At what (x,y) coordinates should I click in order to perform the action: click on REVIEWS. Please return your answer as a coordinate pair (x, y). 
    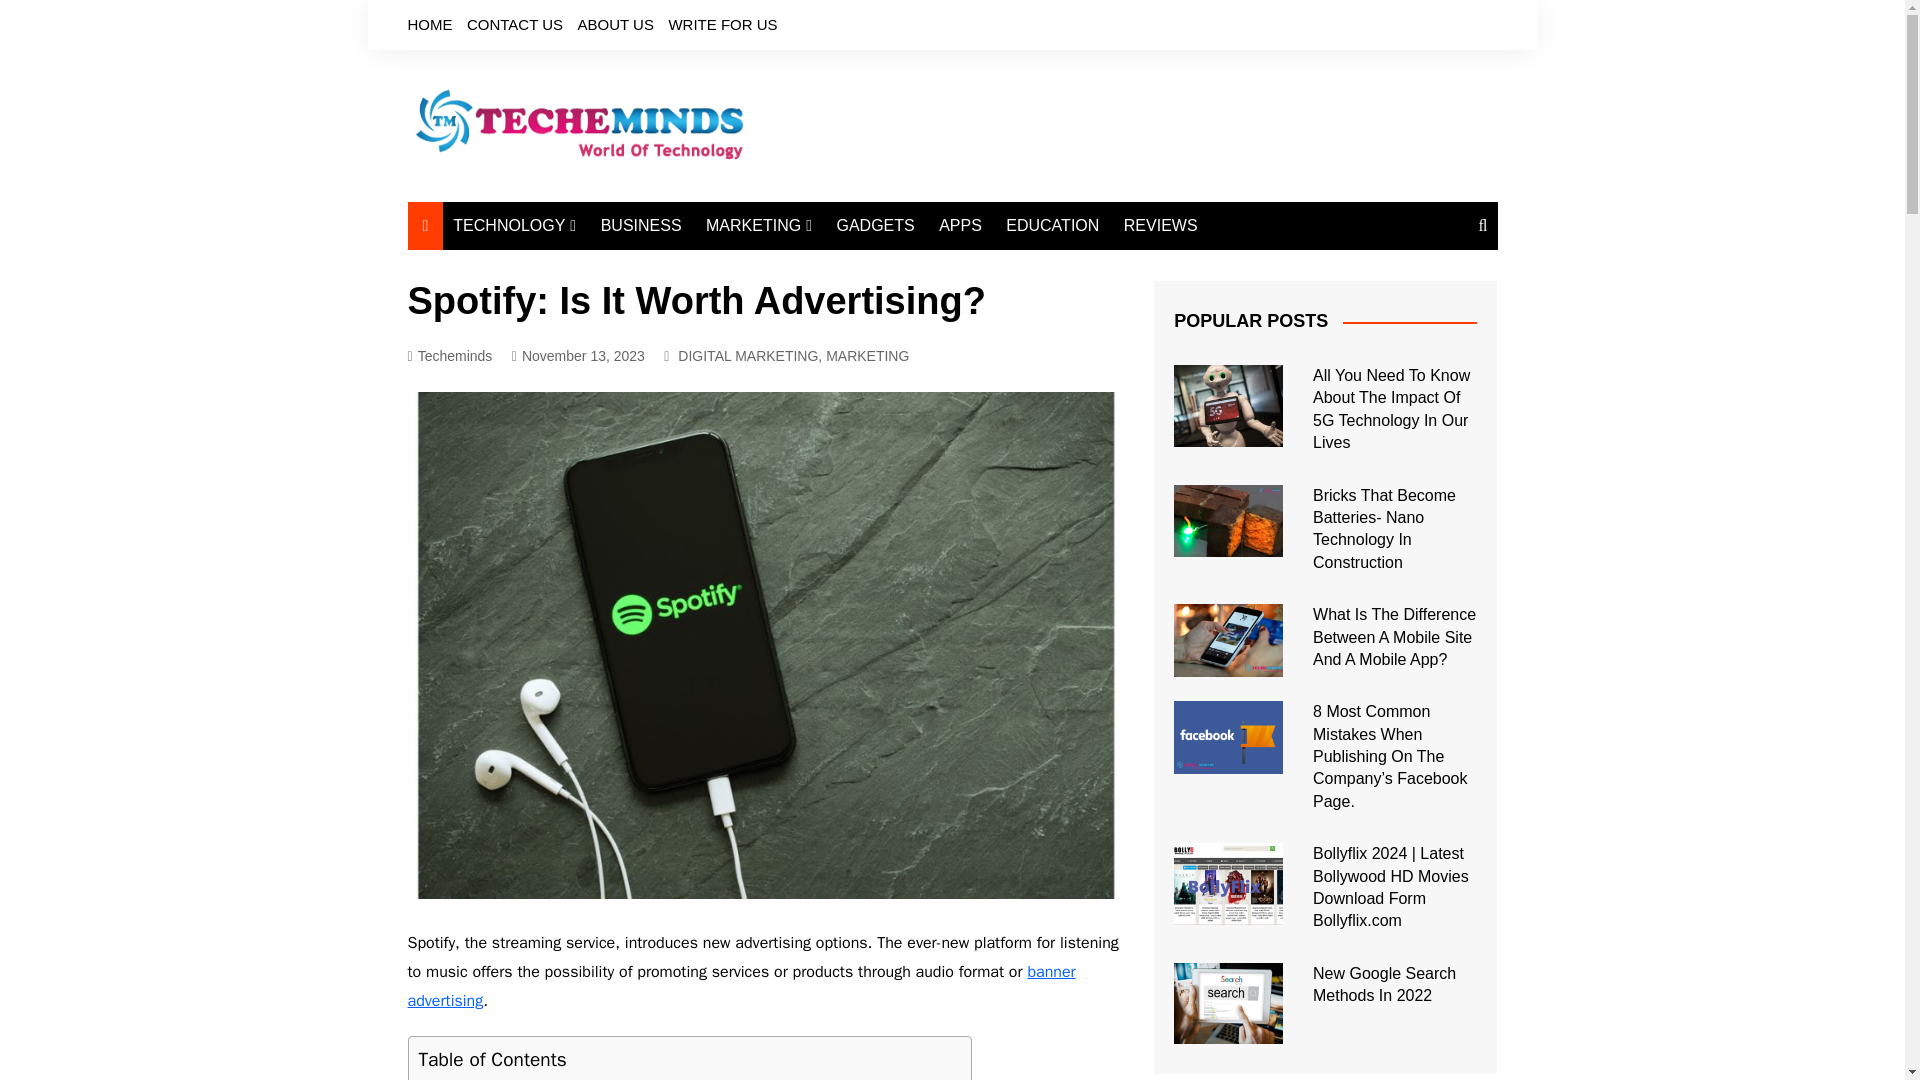
    Looking at the image, I should click on (1160, 225).